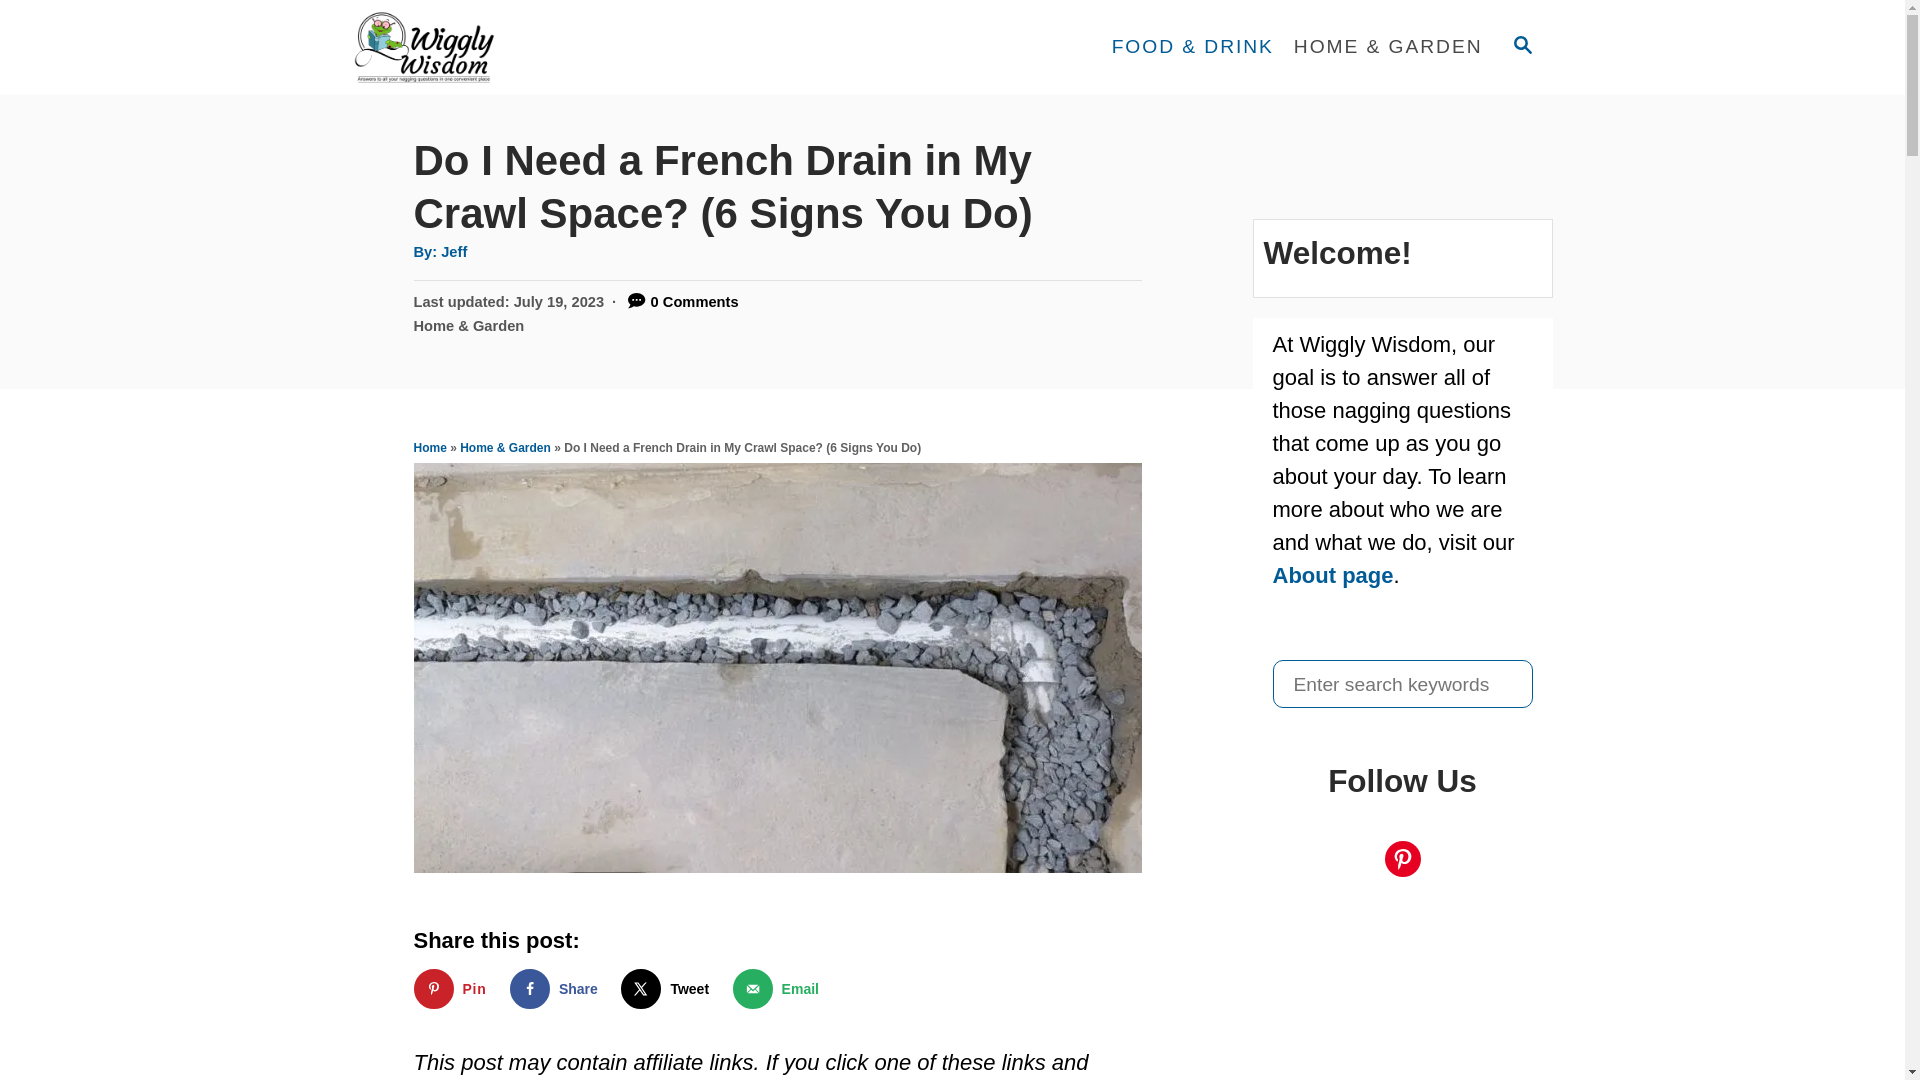 The height and width of the screenshot is (1080, 1920). What do you see at coordinates (454, 252) in the screenshot?
I see `Jeff` at bounding box center [454, 252].